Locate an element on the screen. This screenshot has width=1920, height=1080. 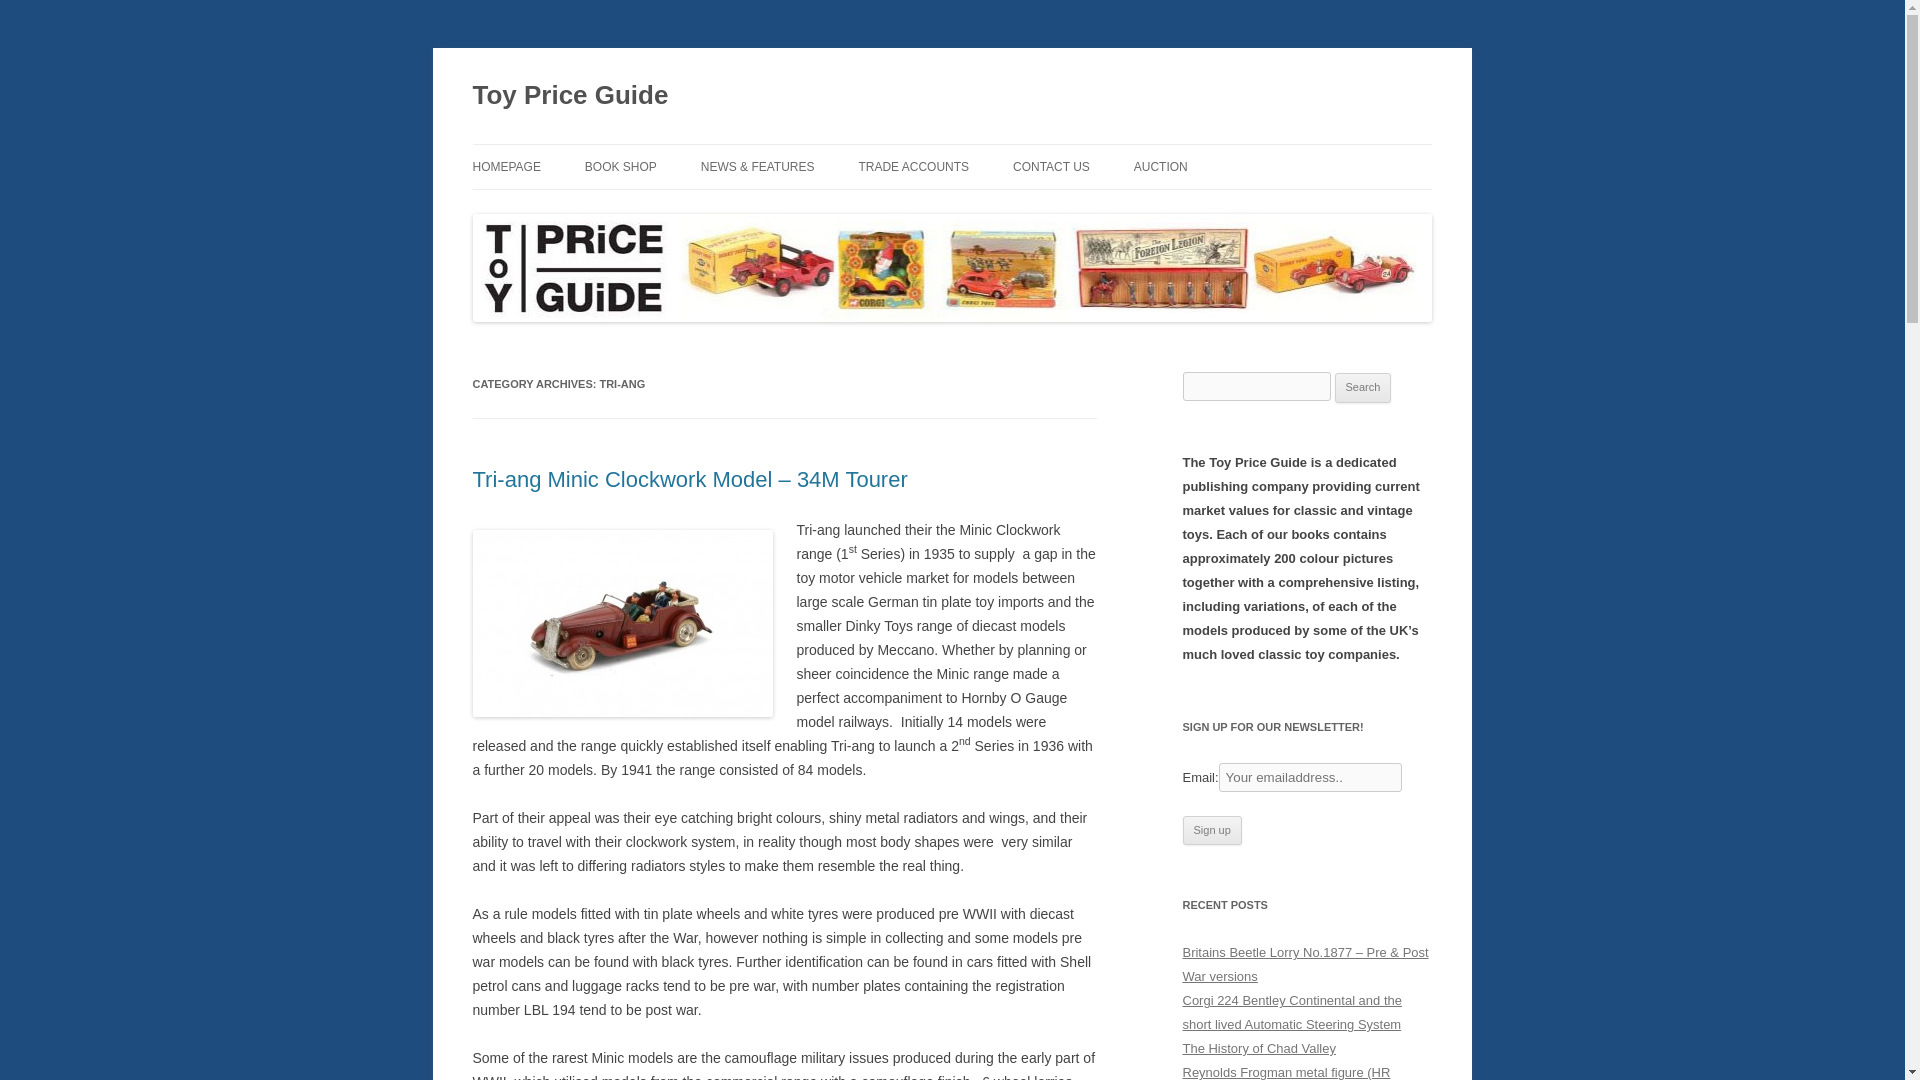
Sign up is located at coordinates (1211, 830).